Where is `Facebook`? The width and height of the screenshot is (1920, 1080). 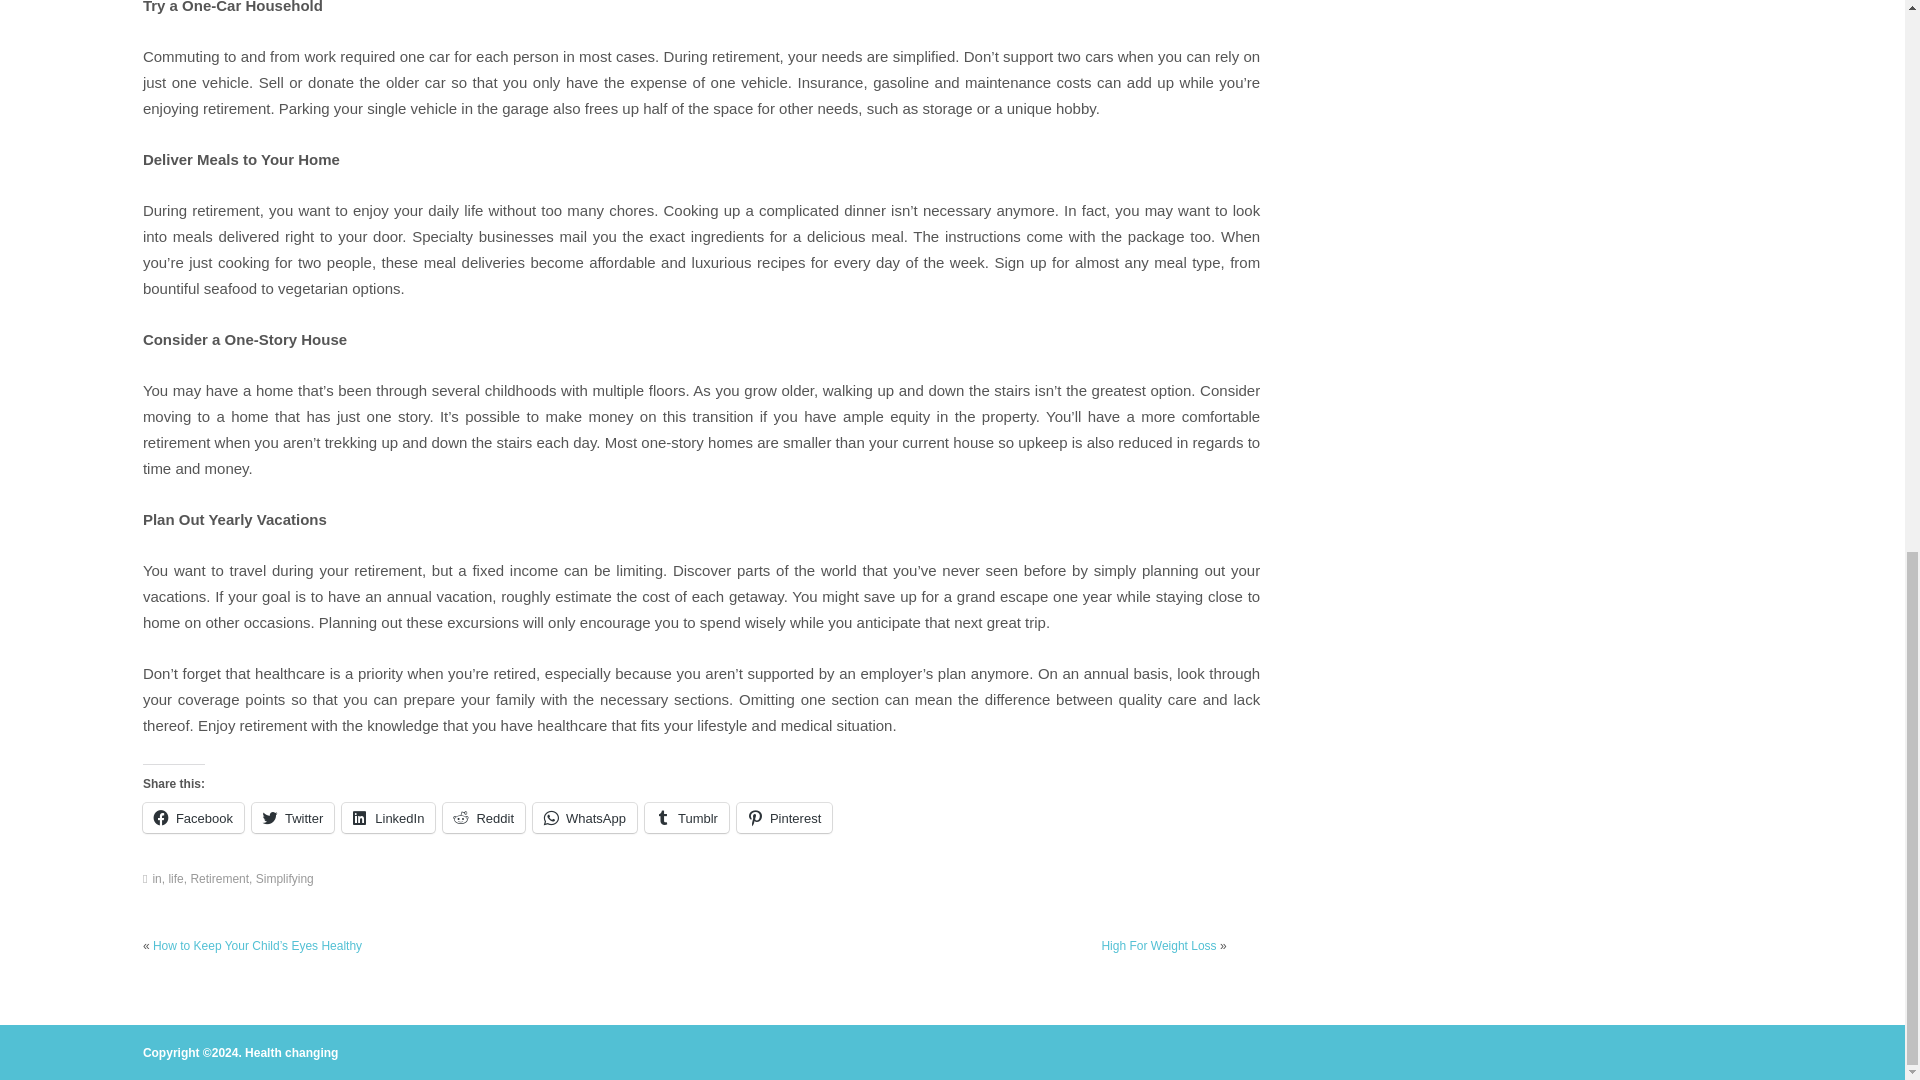 Facebook is located at coordinates (192, 818).